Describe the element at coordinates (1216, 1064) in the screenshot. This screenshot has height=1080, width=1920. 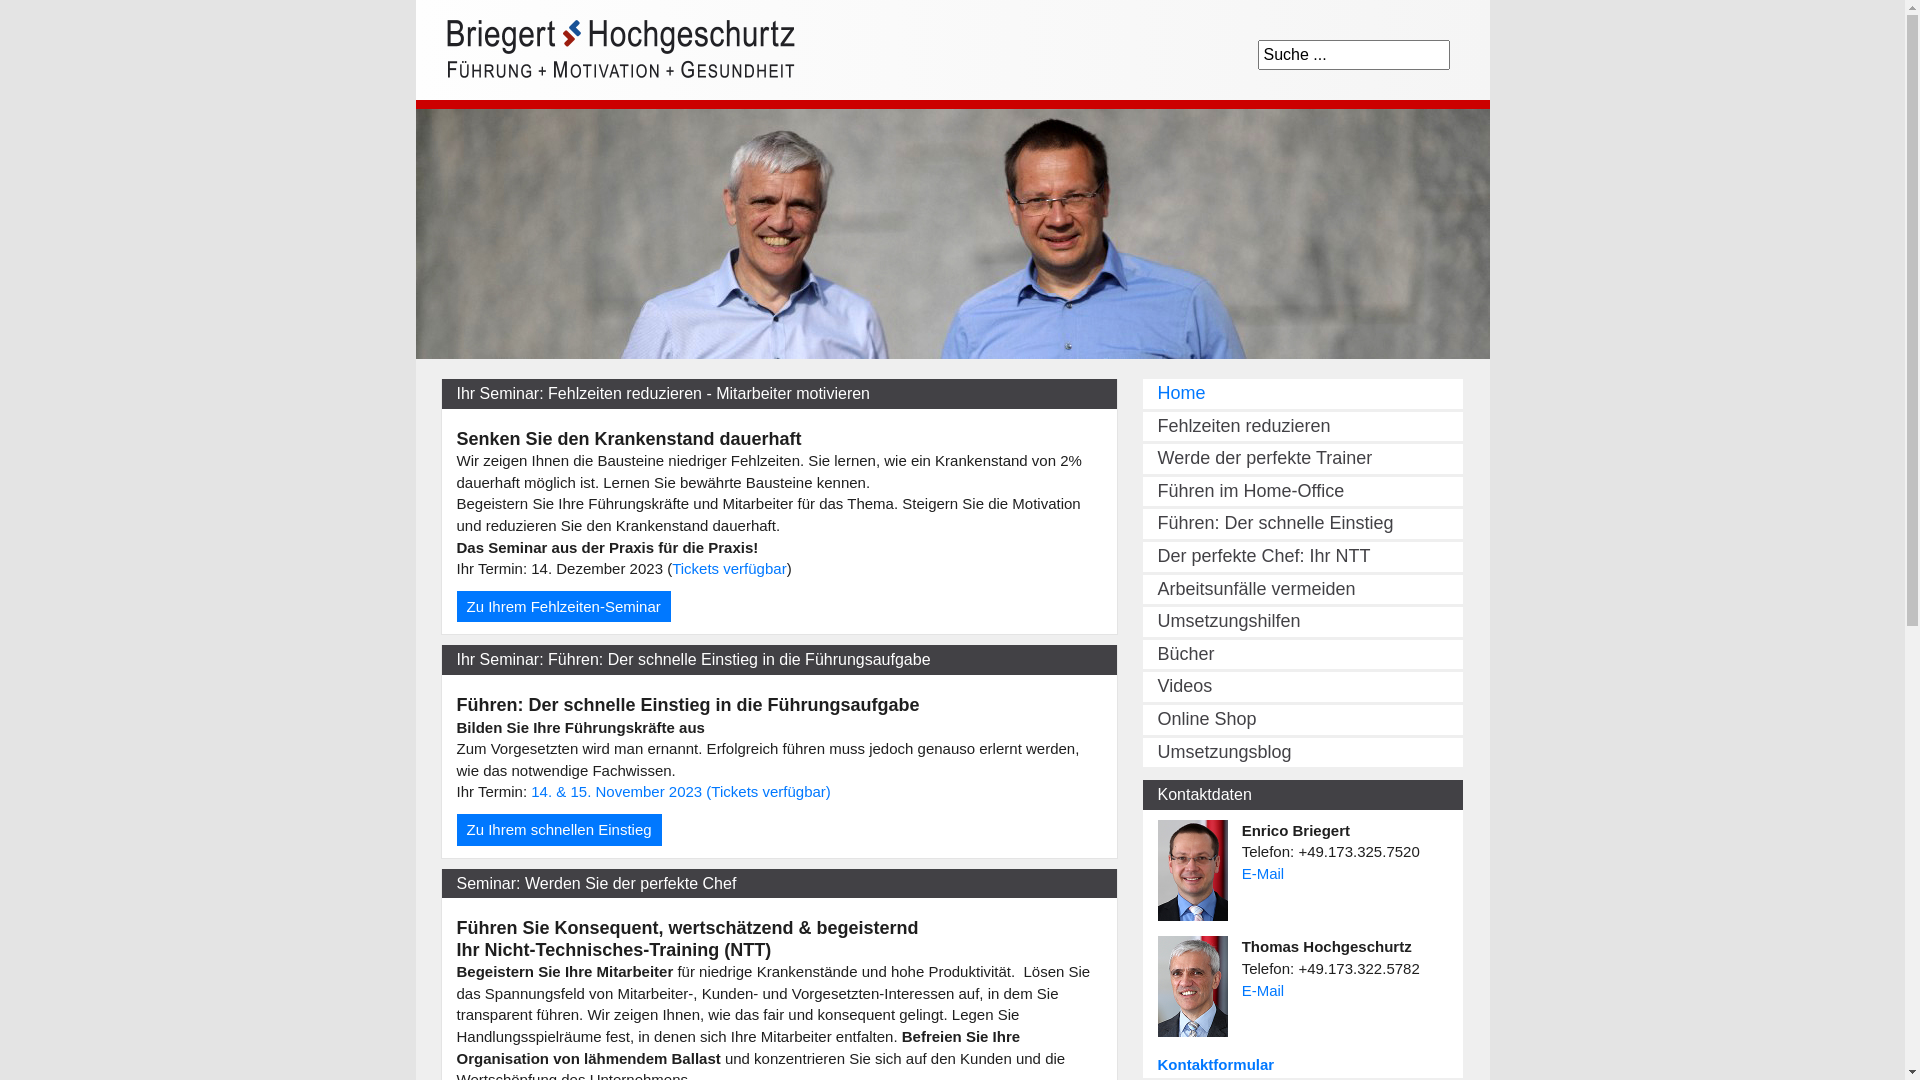
I see `Kontaktformular` at that location.